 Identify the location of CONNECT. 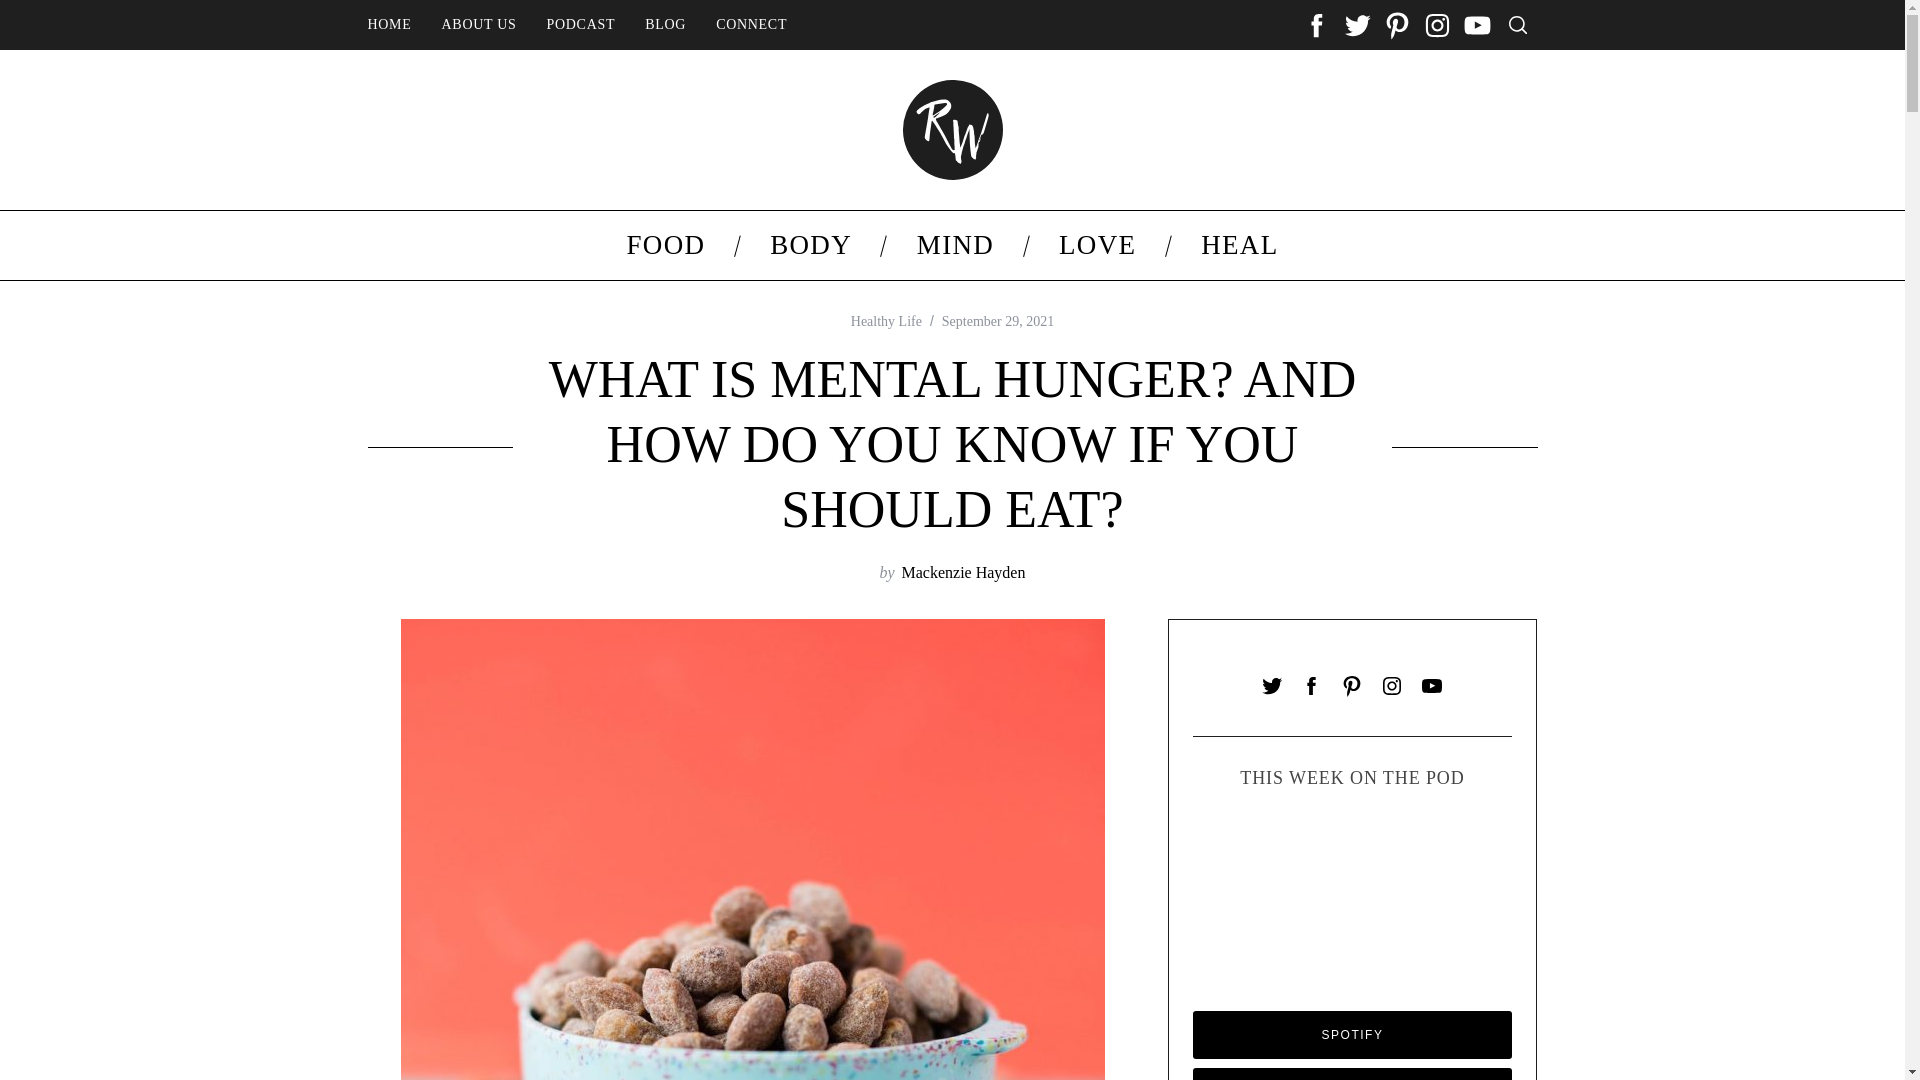
(751, 25).